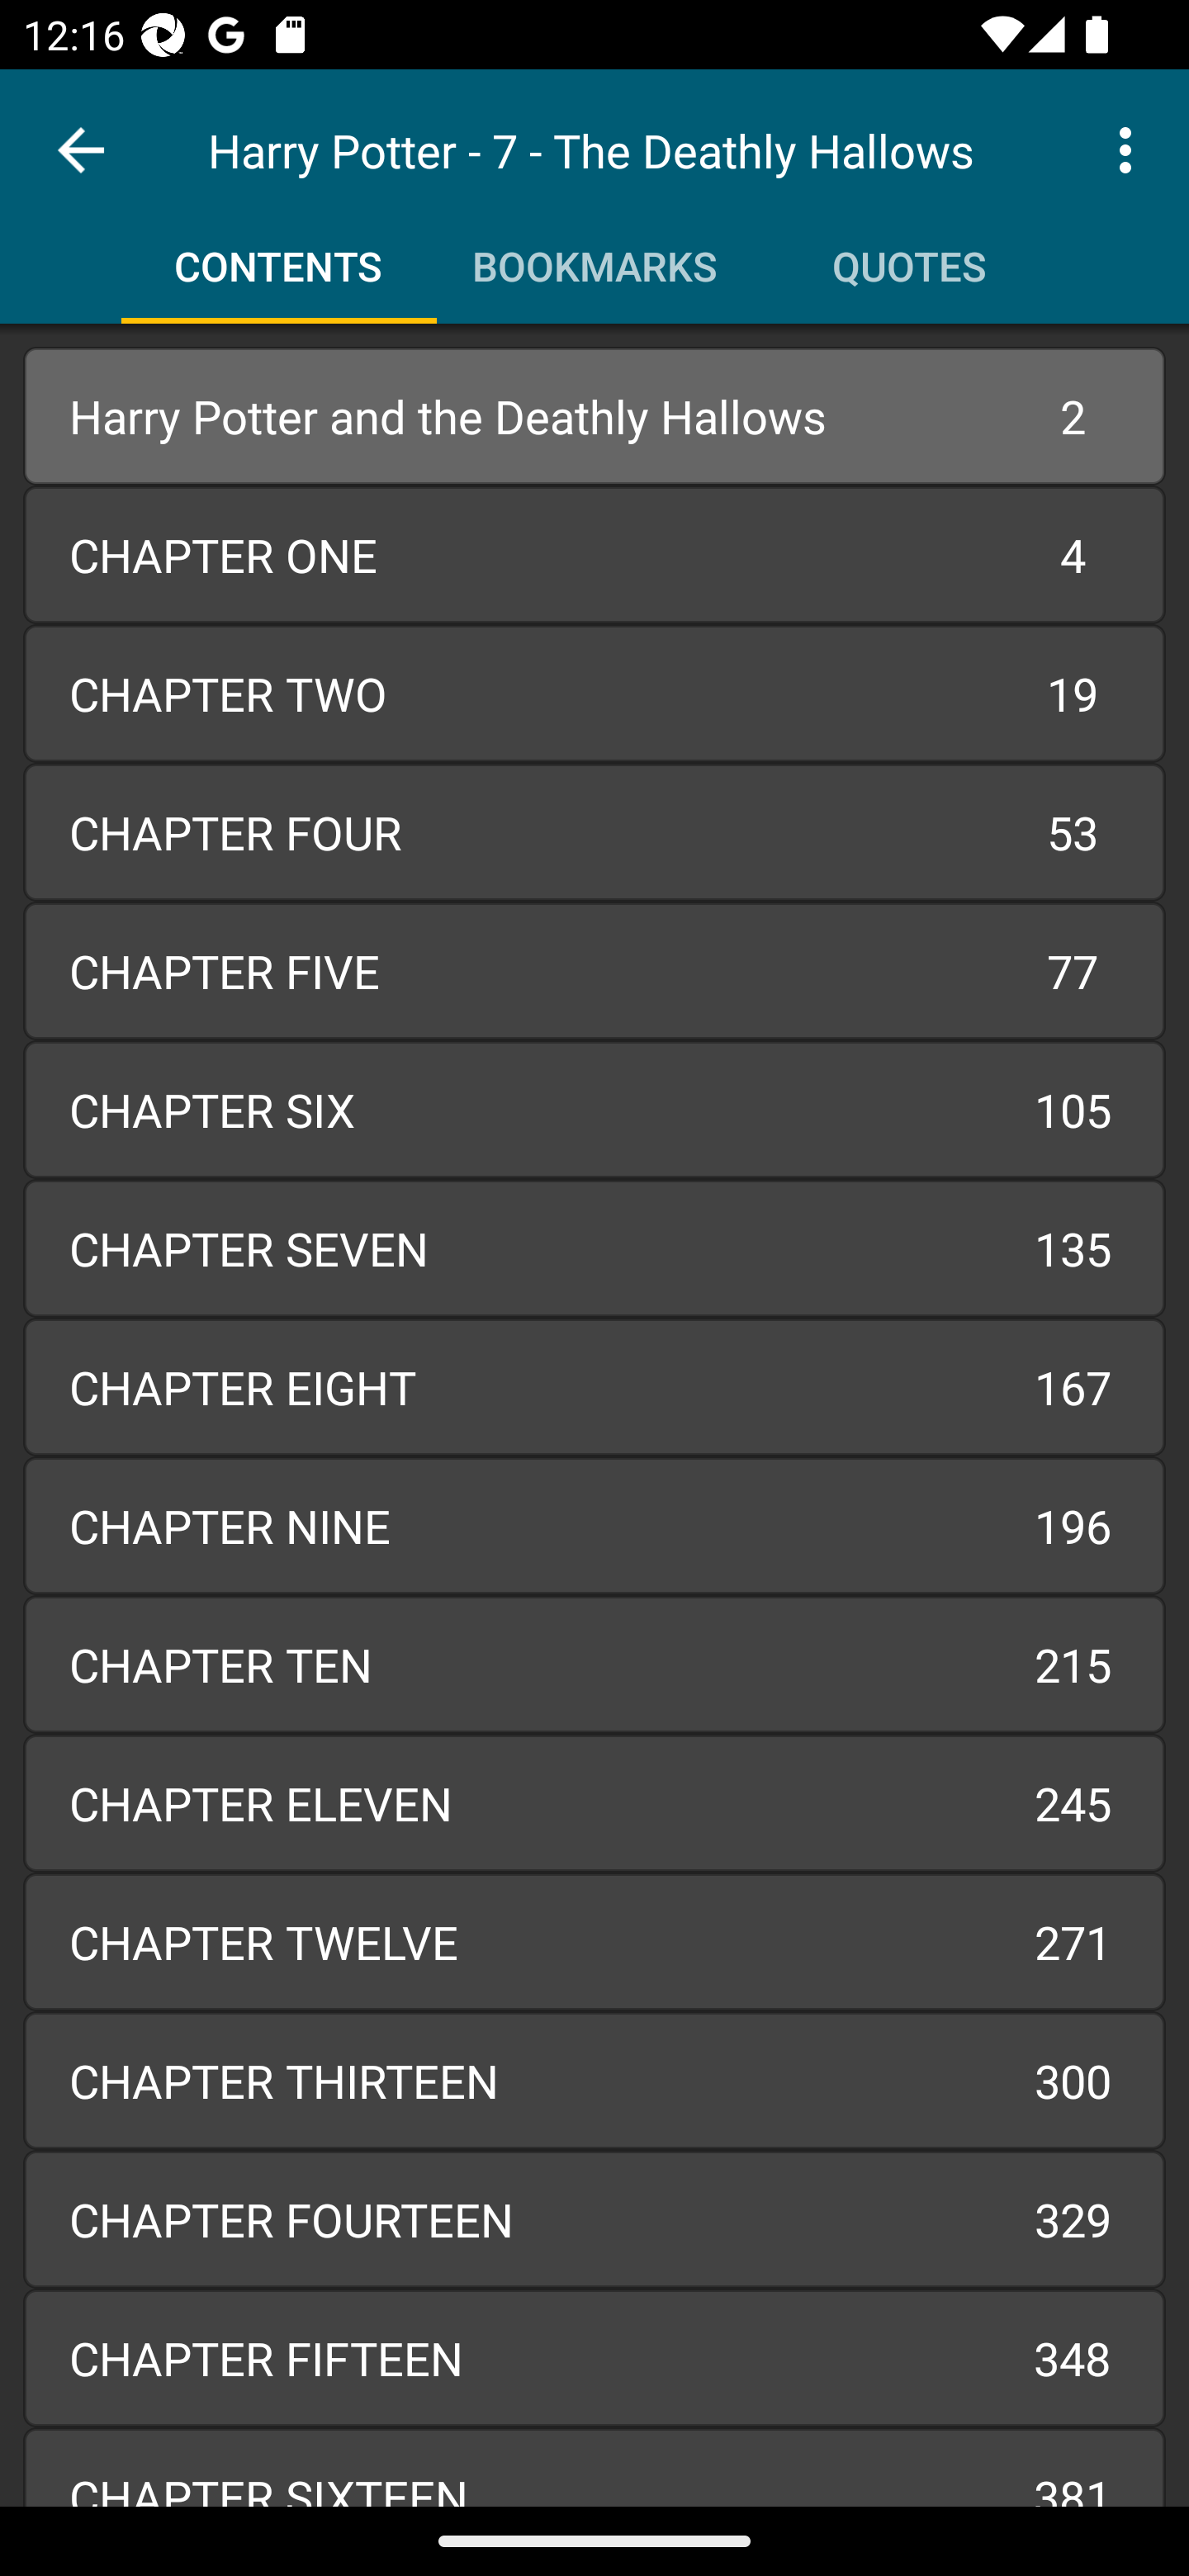 The height and width of the screenshot is (2576, 1189). Describe the element at coordinates (81, 150) in the screenshot. I see `Back` at that location.